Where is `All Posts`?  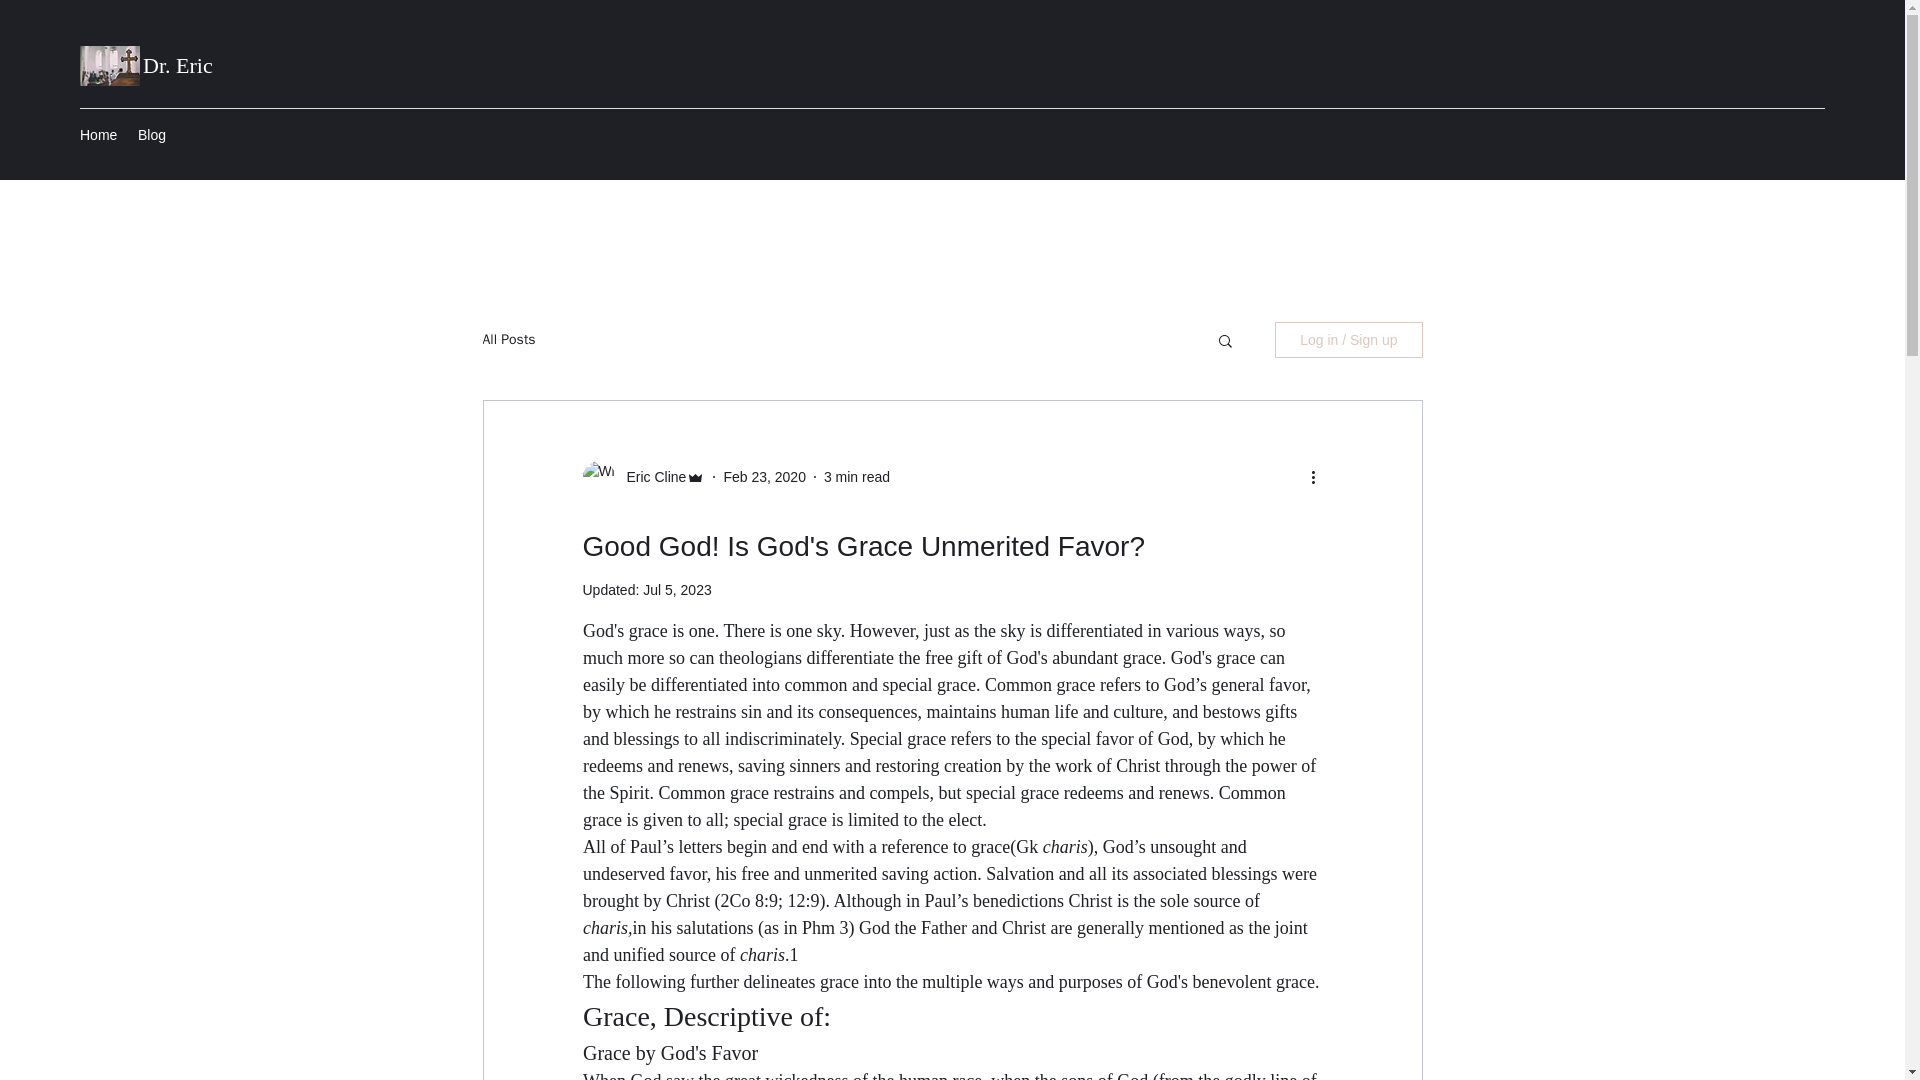 All Posts is located at coordinates (508, 339).